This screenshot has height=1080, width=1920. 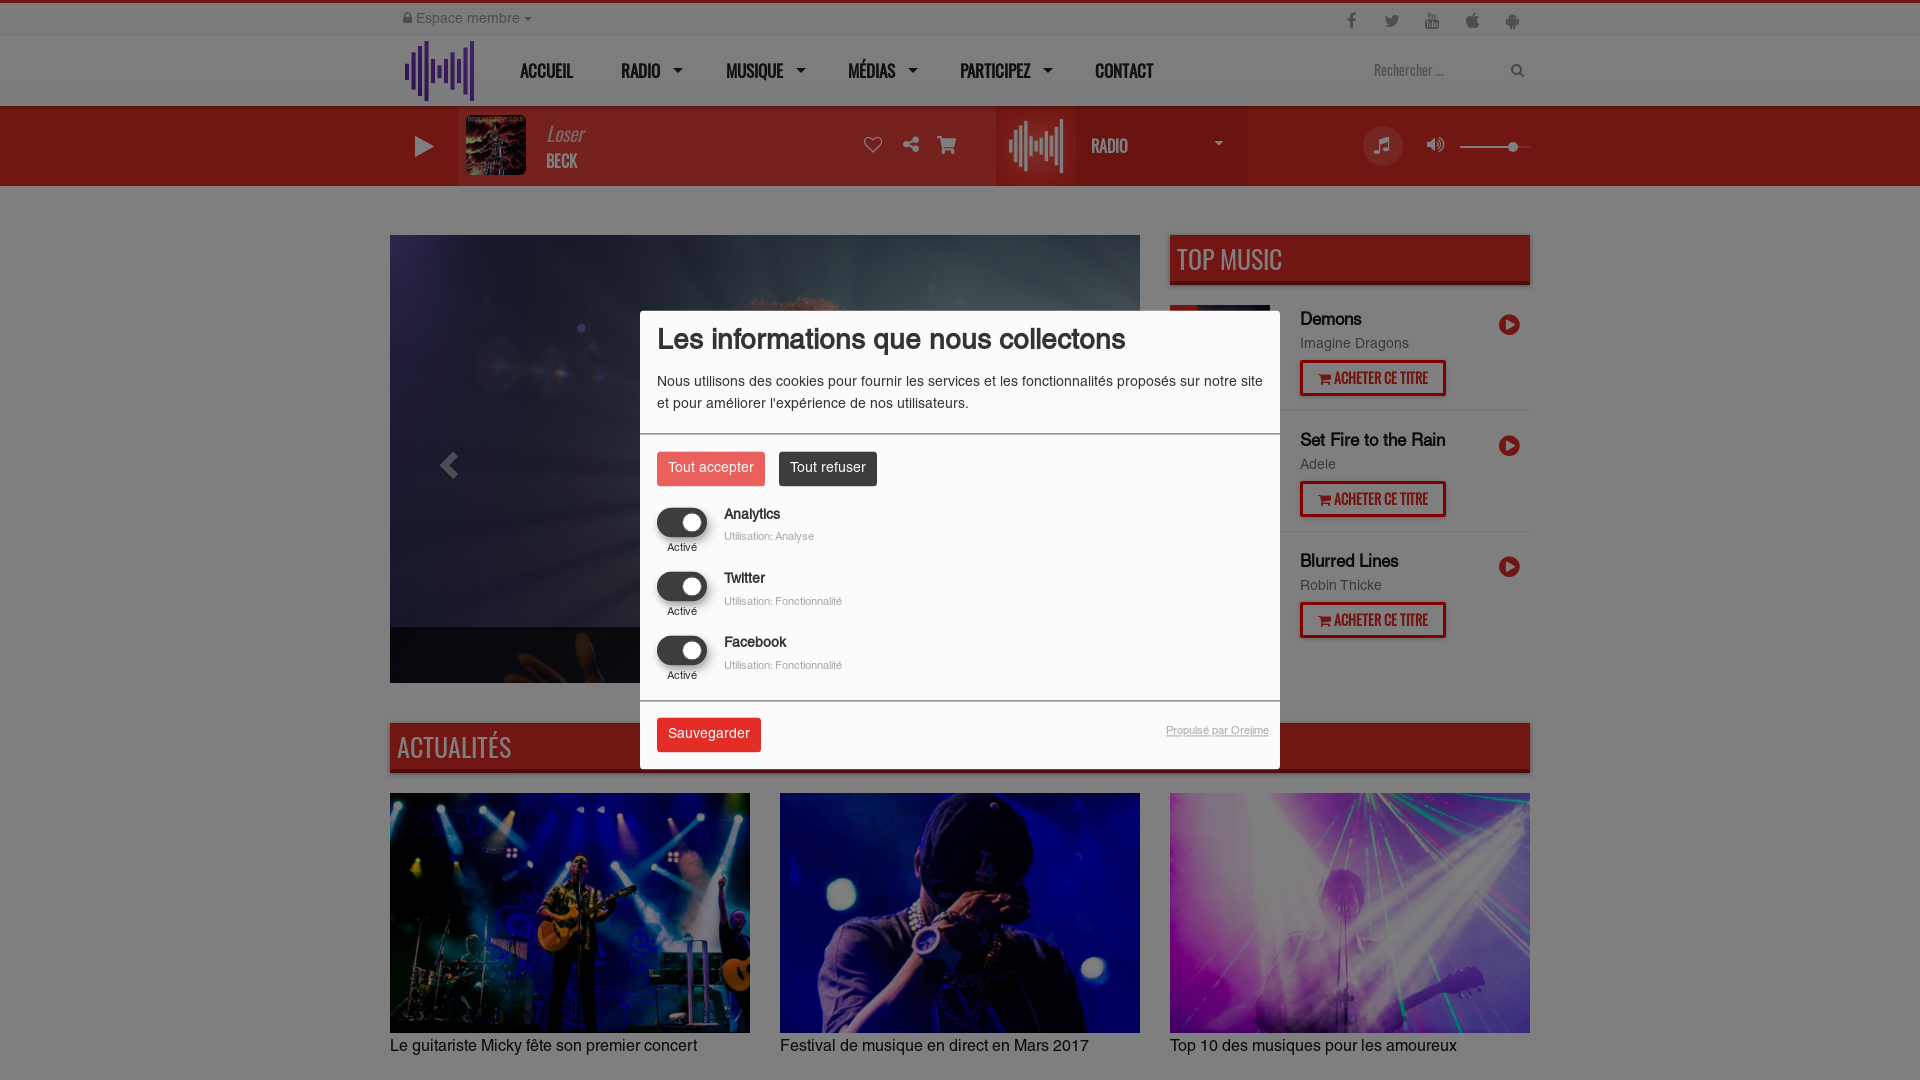 I want to click on Festival de musique en direct en Mars 2017, so click(x=960, y=924).